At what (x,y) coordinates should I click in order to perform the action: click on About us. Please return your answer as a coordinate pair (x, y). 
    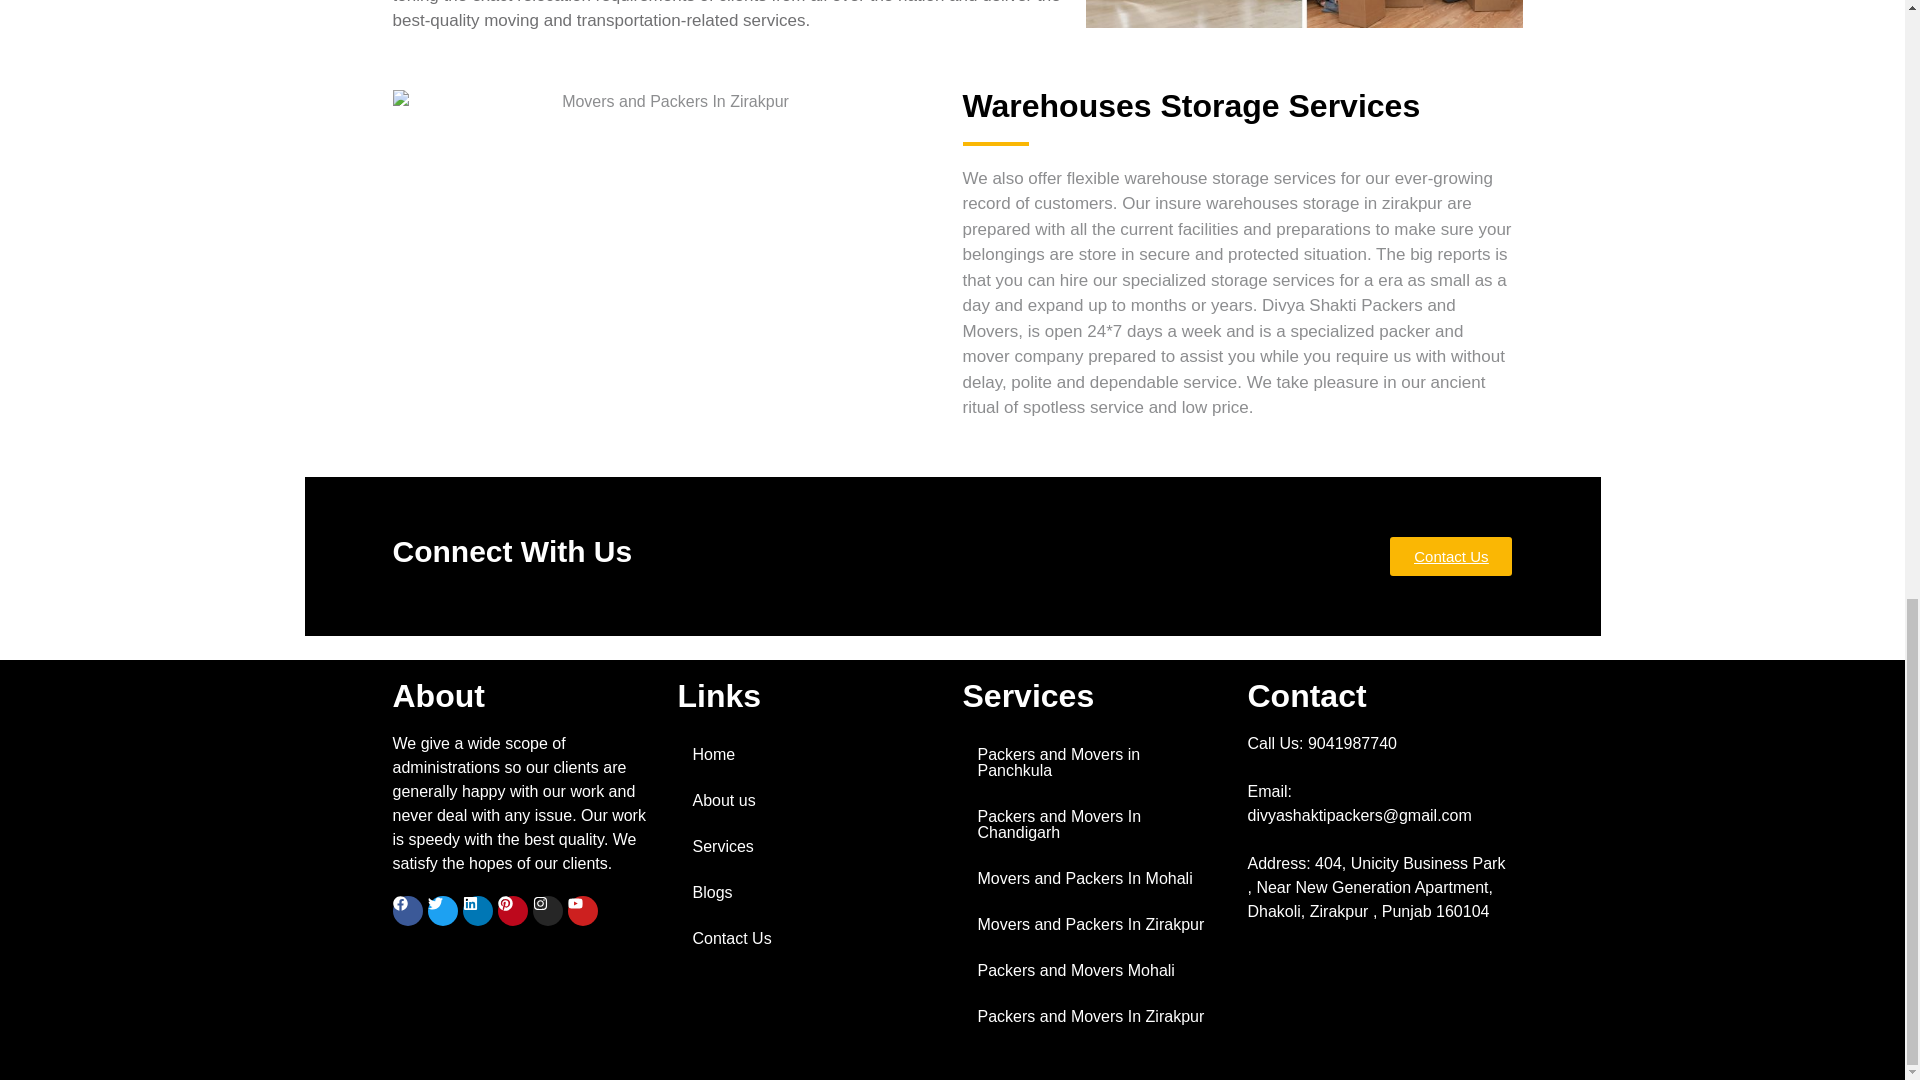
    Looking at the image, I should click on (810, 800).